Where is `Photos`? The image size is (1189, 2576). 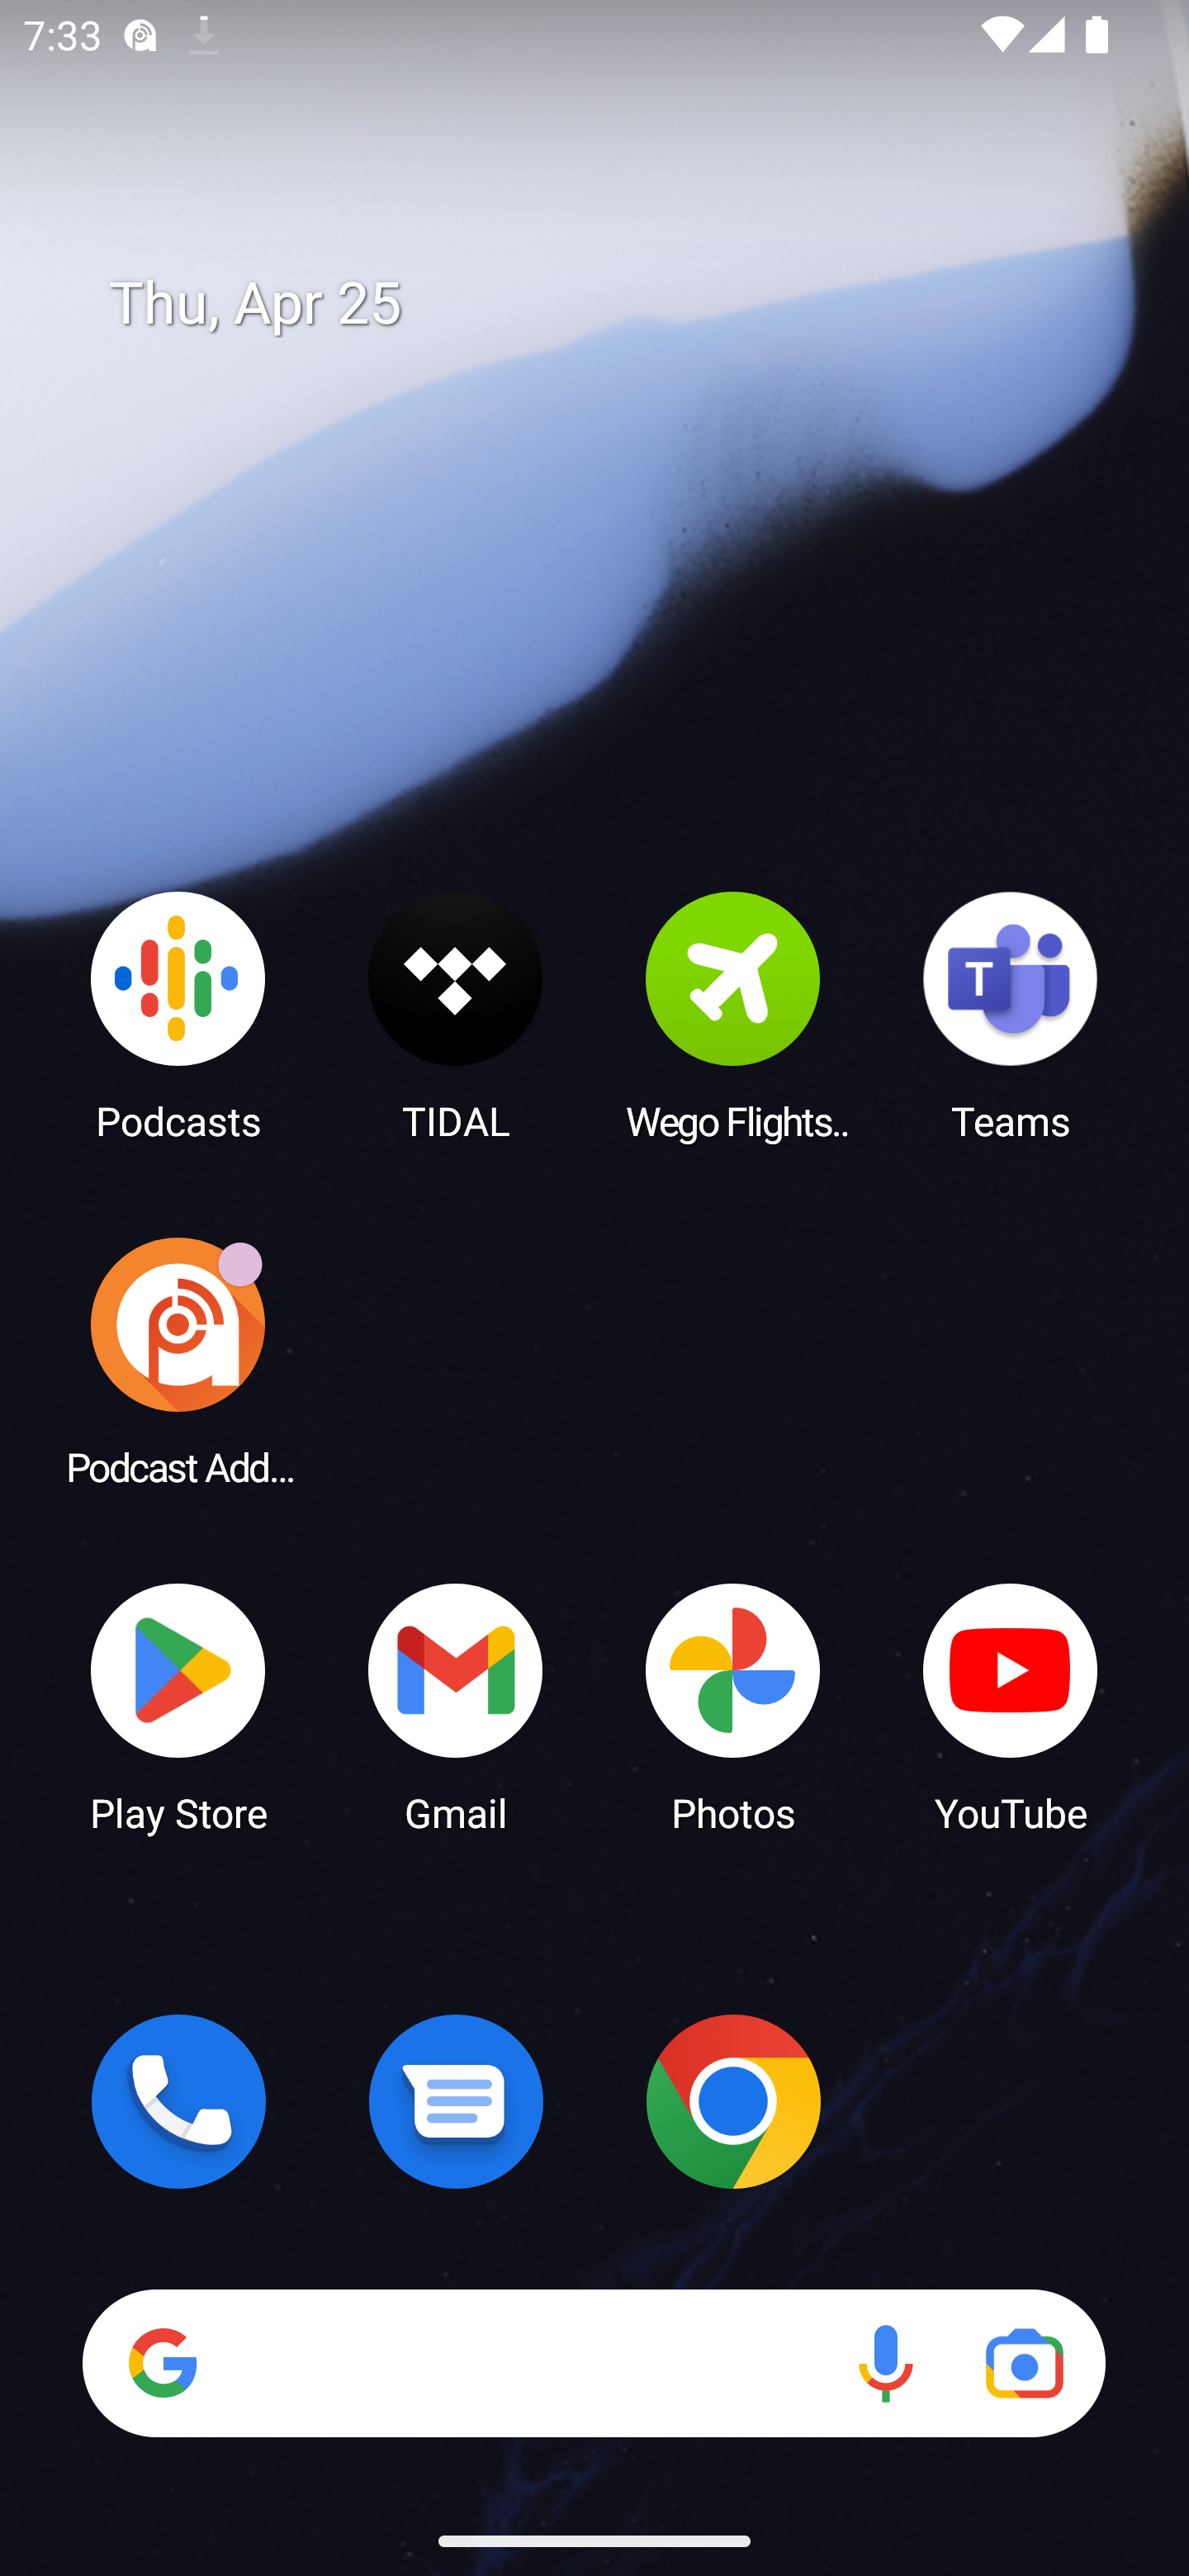 Photos is located at coordinates (733, 1706).